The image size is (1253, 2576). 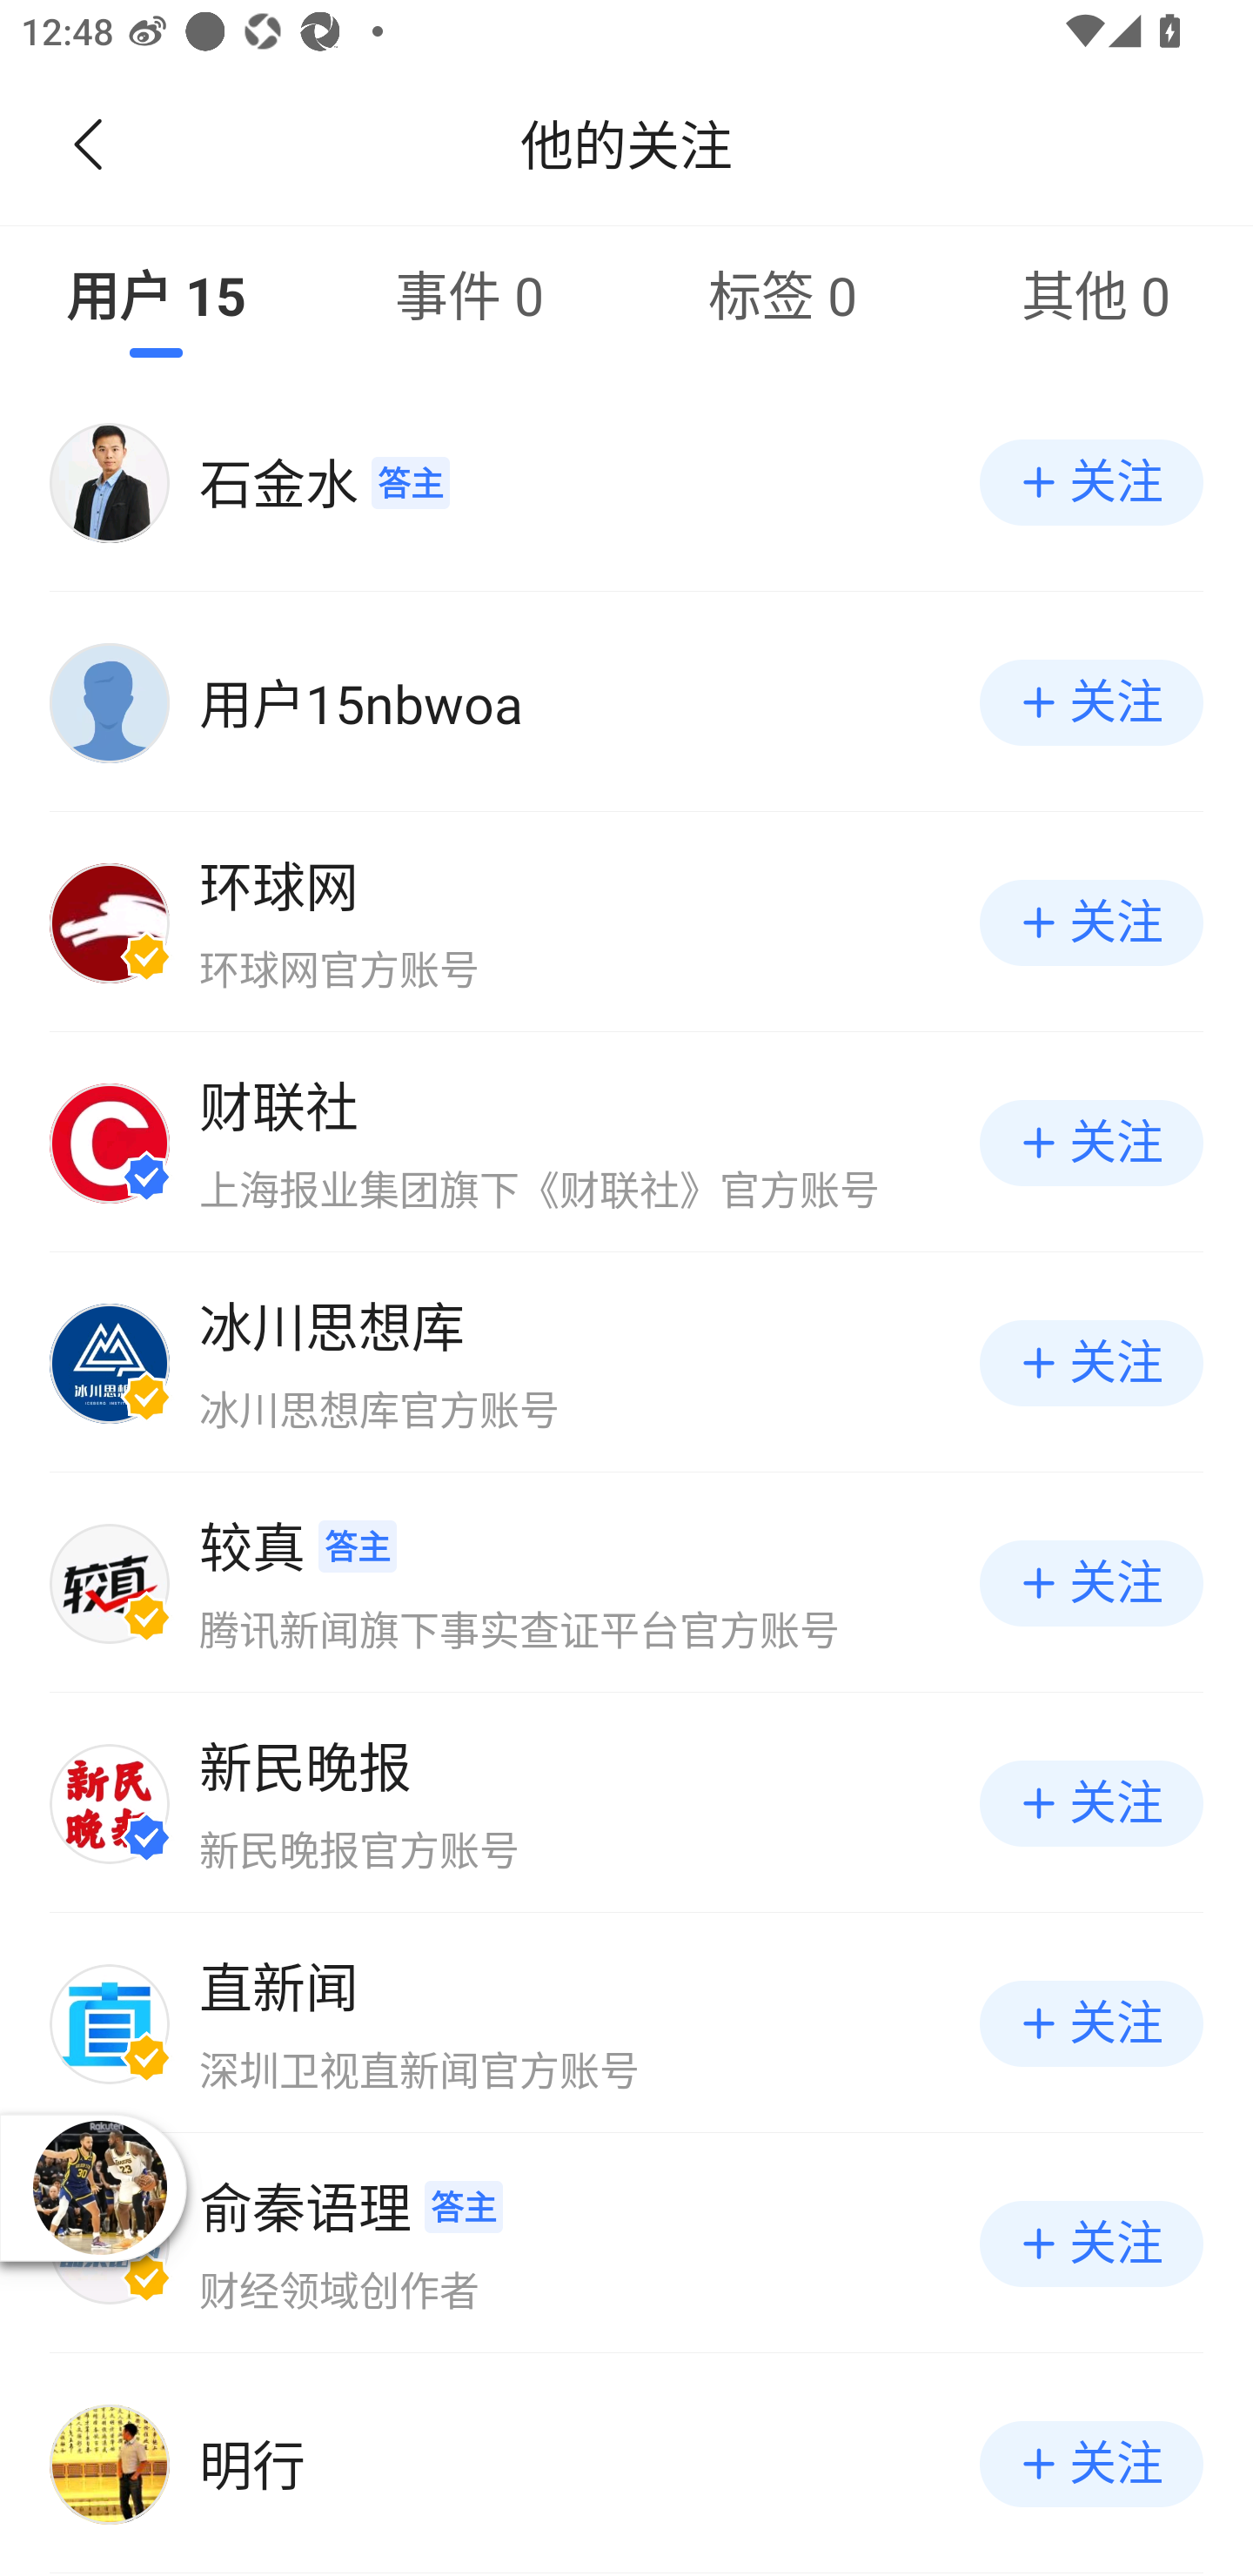 I want to click on 头像，可点击 用户：新民晚报 新民晚报官方账号  关注, so click(x=626, y=1803).